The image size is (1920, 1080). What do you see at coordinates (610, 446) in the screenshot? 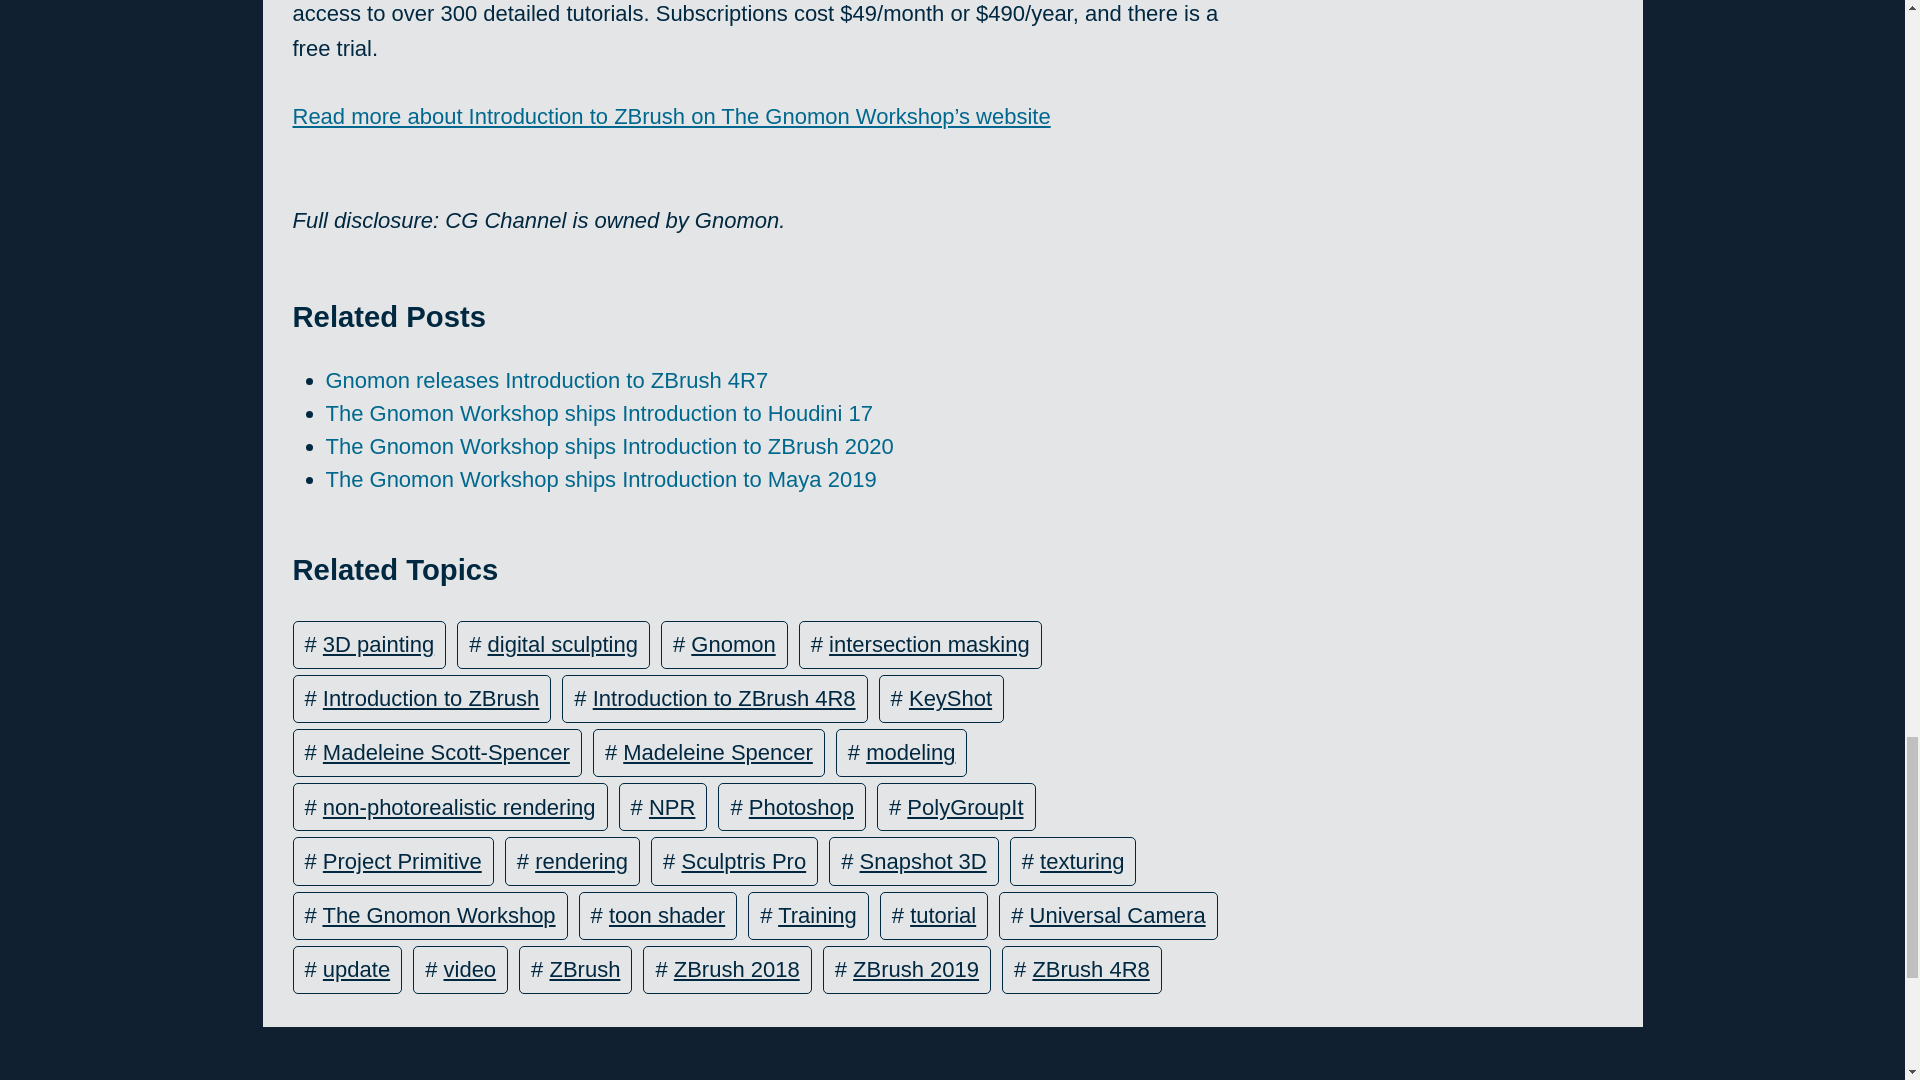
I see `The Gnomon Workshop ships Introduction to ZBrush 2020` at bounding box center [610, 446].